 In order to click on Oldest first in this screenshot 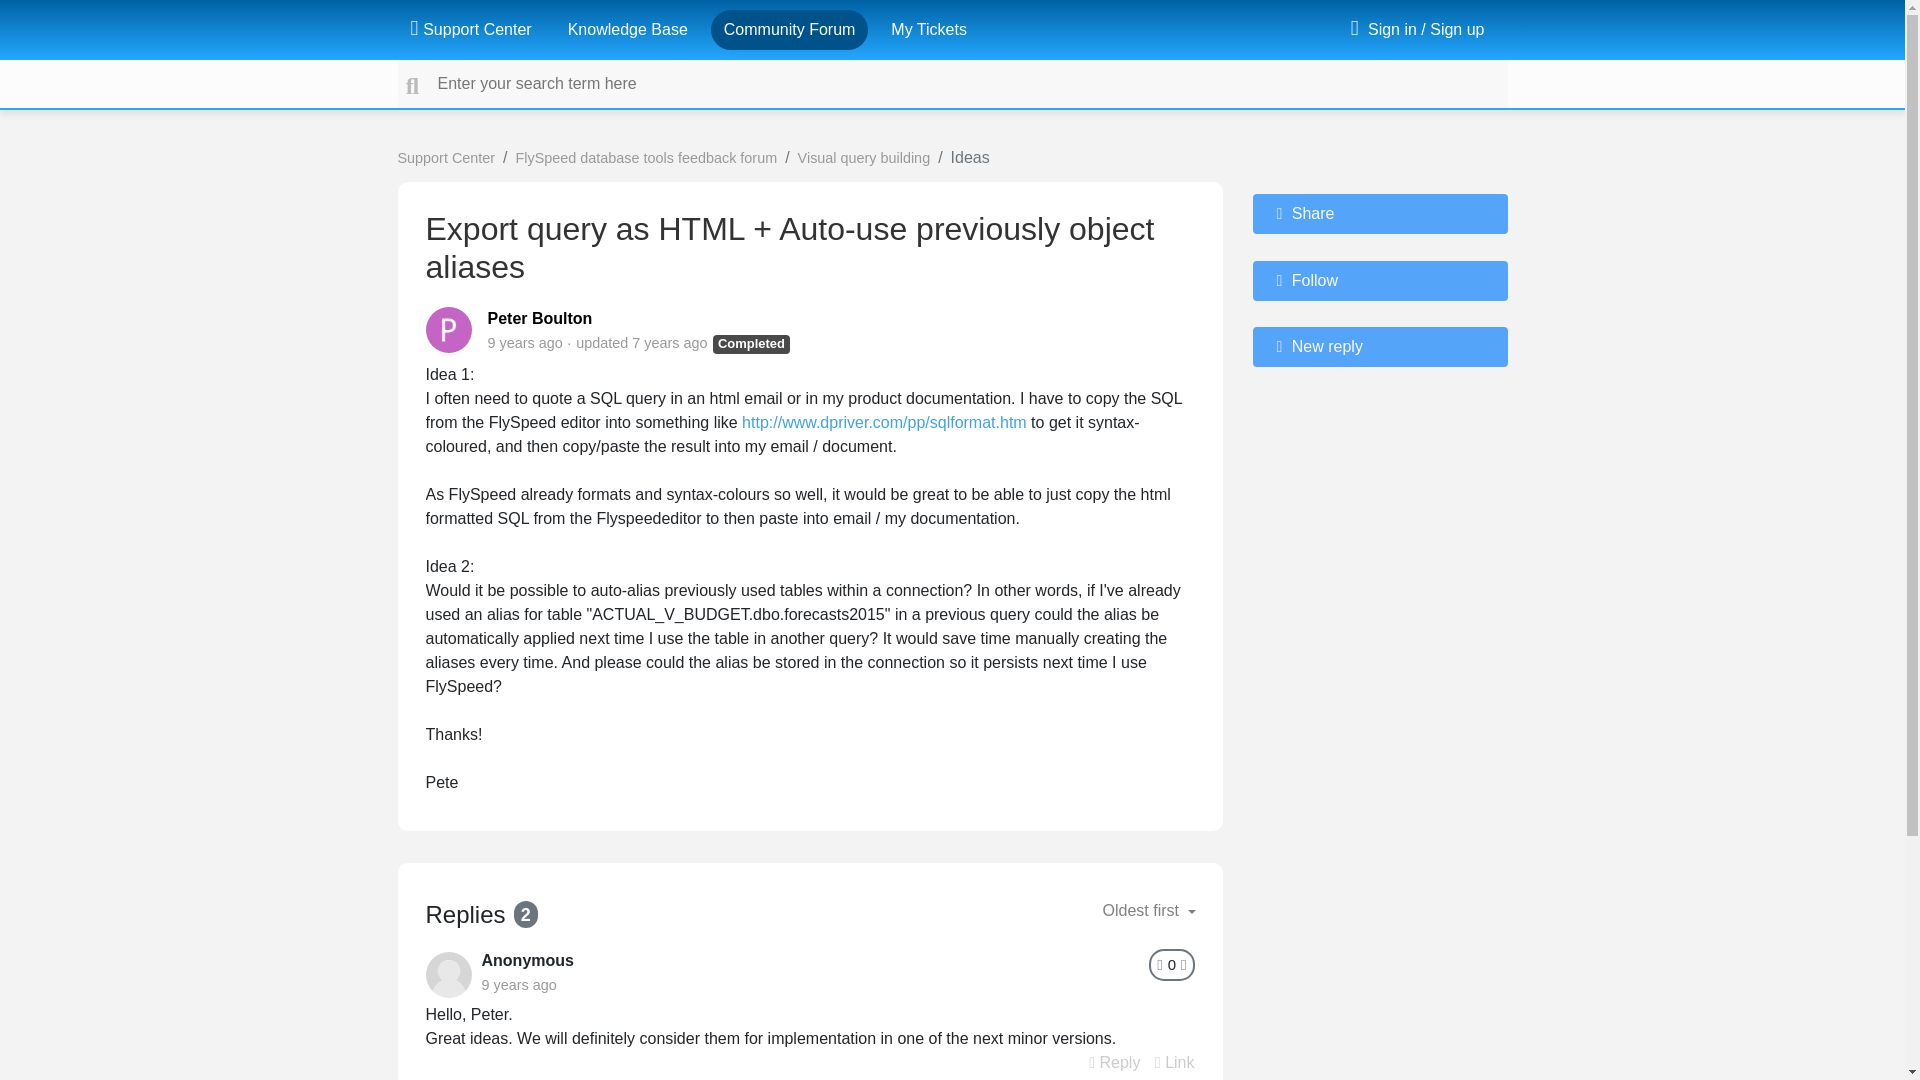, I will do `click(1148, 910)`.